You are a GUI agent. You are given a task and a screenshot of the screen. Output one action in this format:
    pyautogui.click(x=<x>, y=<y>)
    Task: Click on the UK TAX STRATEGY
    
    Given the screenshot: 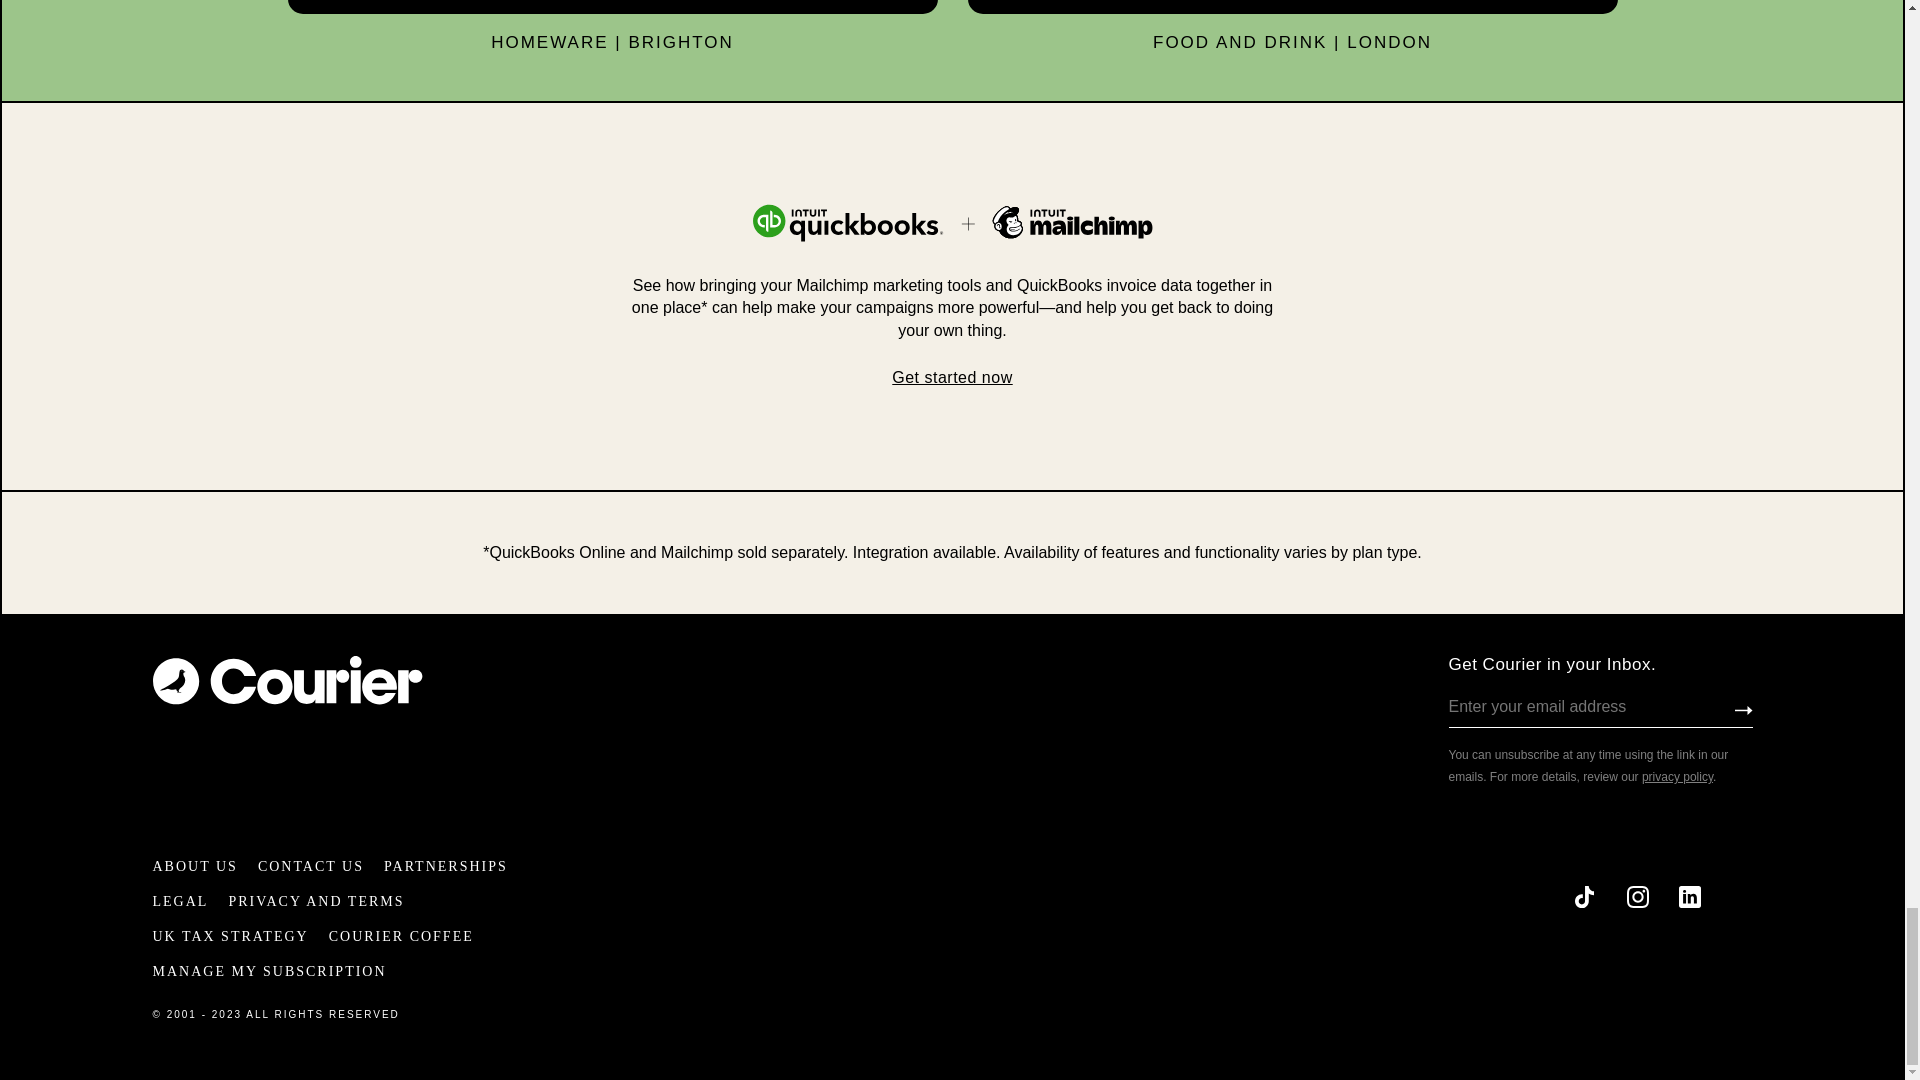 What is the action you would take?
    pyautogui.click(x=229, y=936)
    